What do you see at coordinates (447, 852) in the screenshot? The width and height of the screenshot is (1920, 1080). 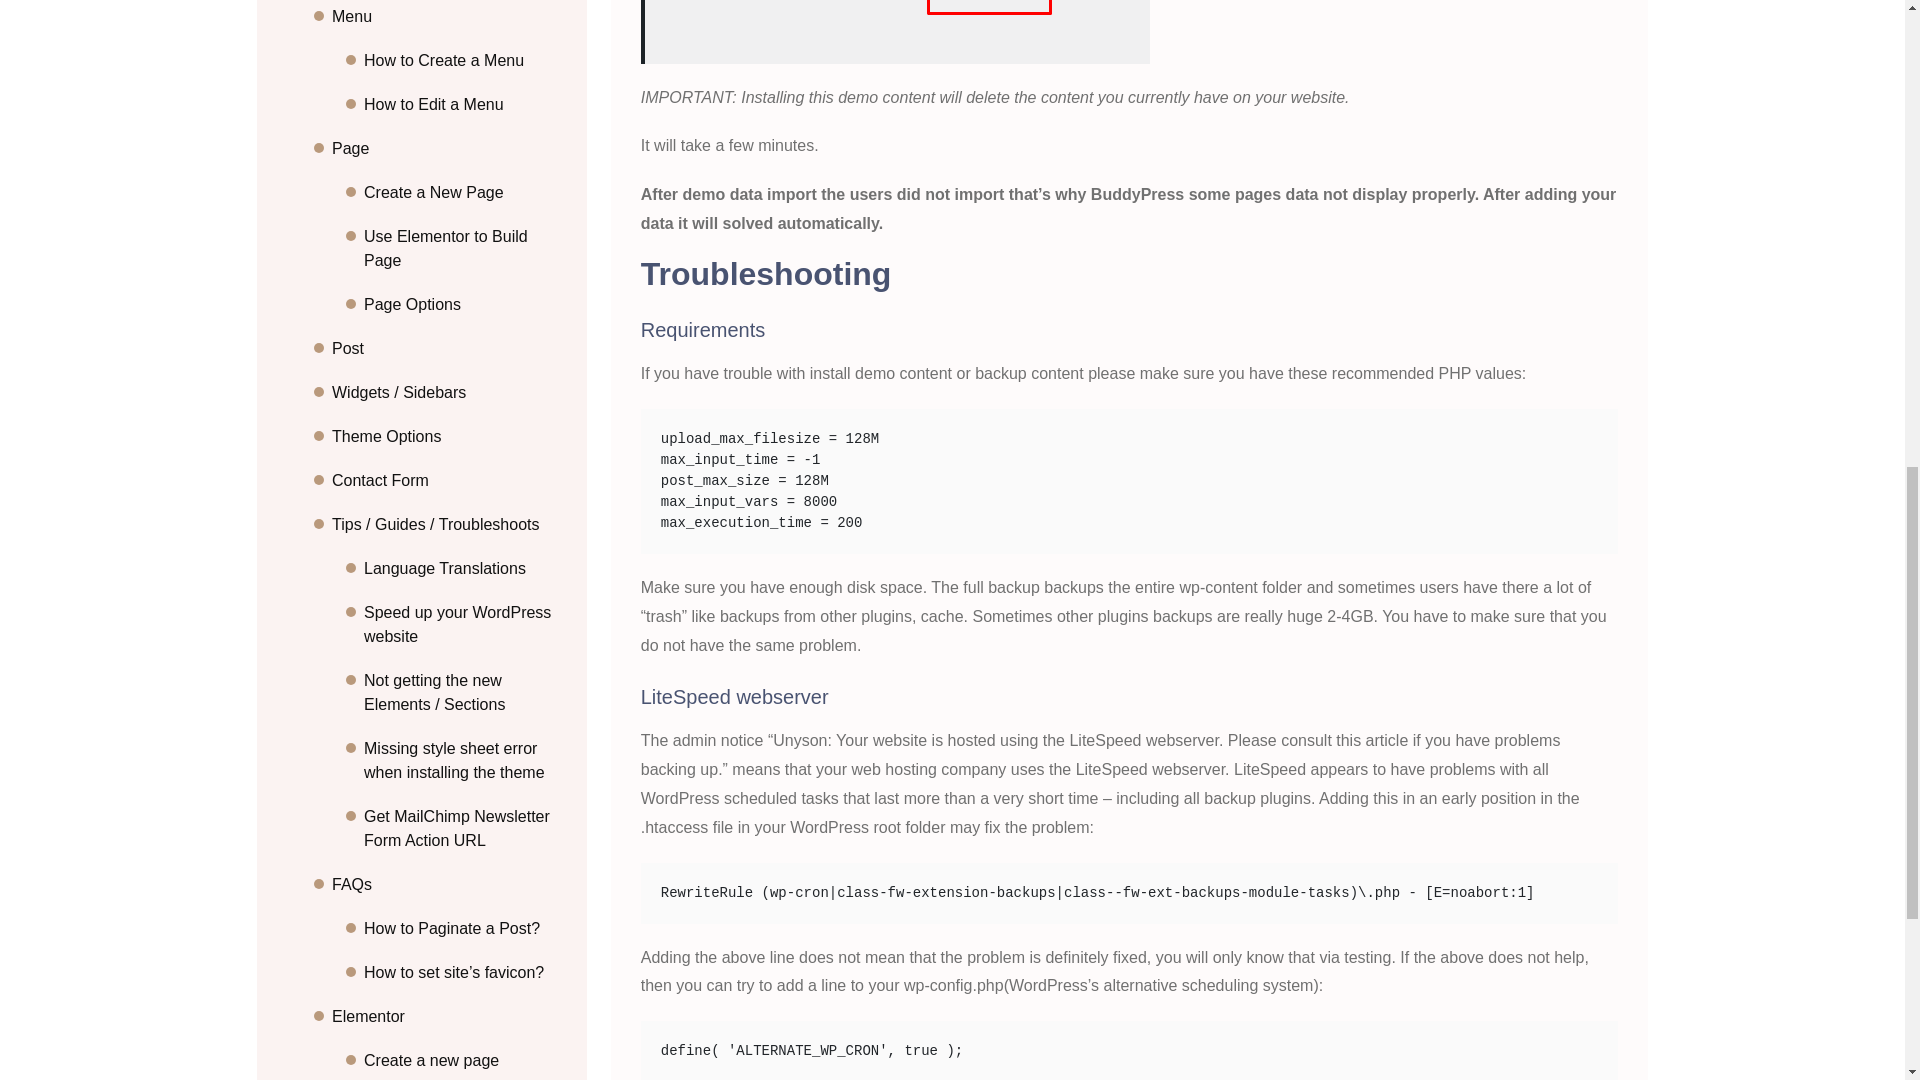 I see `FAQs` at bounding box center [447, 852].